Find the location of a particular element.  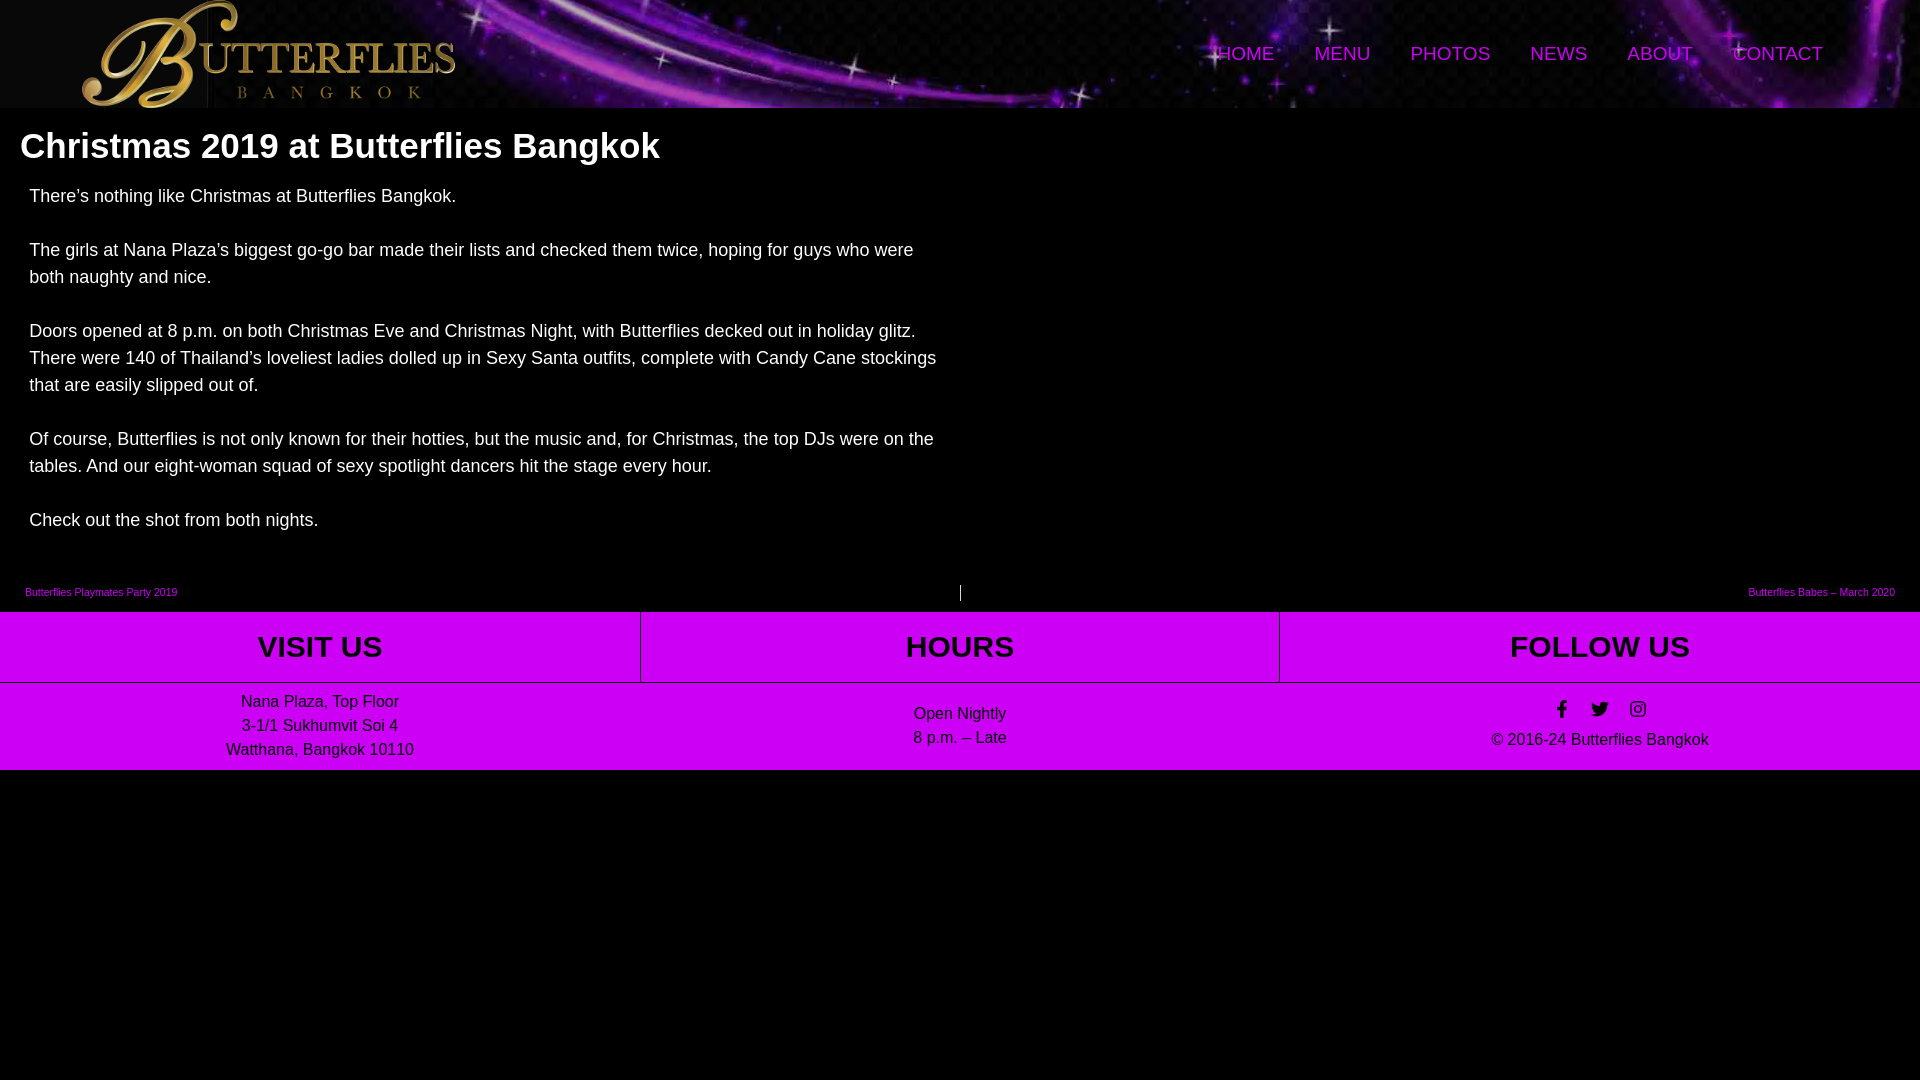

PHOTOS is located at coordinates (1450, 54).